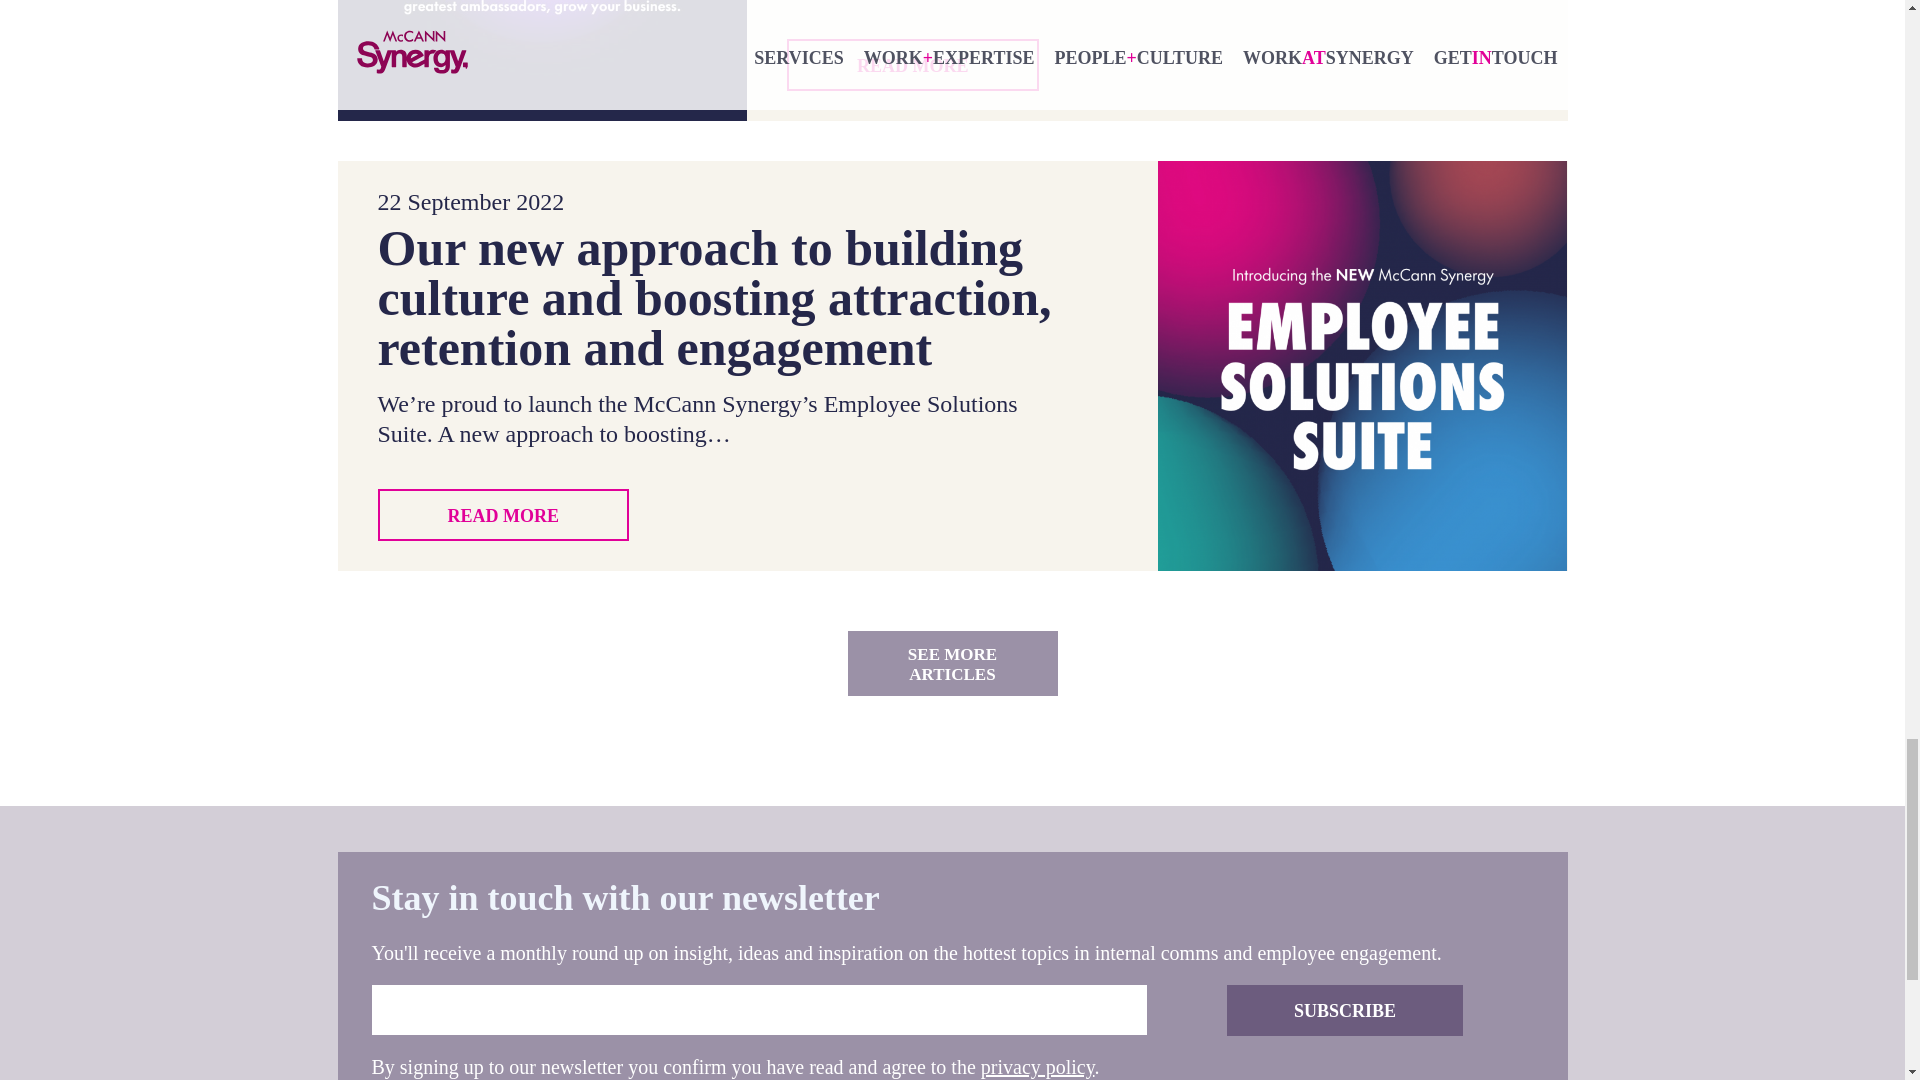  What do you see at coordinates (952, 662) in the screenshot?
I see `SEE MORE ARTICLES` at bounding box center [952, 662].